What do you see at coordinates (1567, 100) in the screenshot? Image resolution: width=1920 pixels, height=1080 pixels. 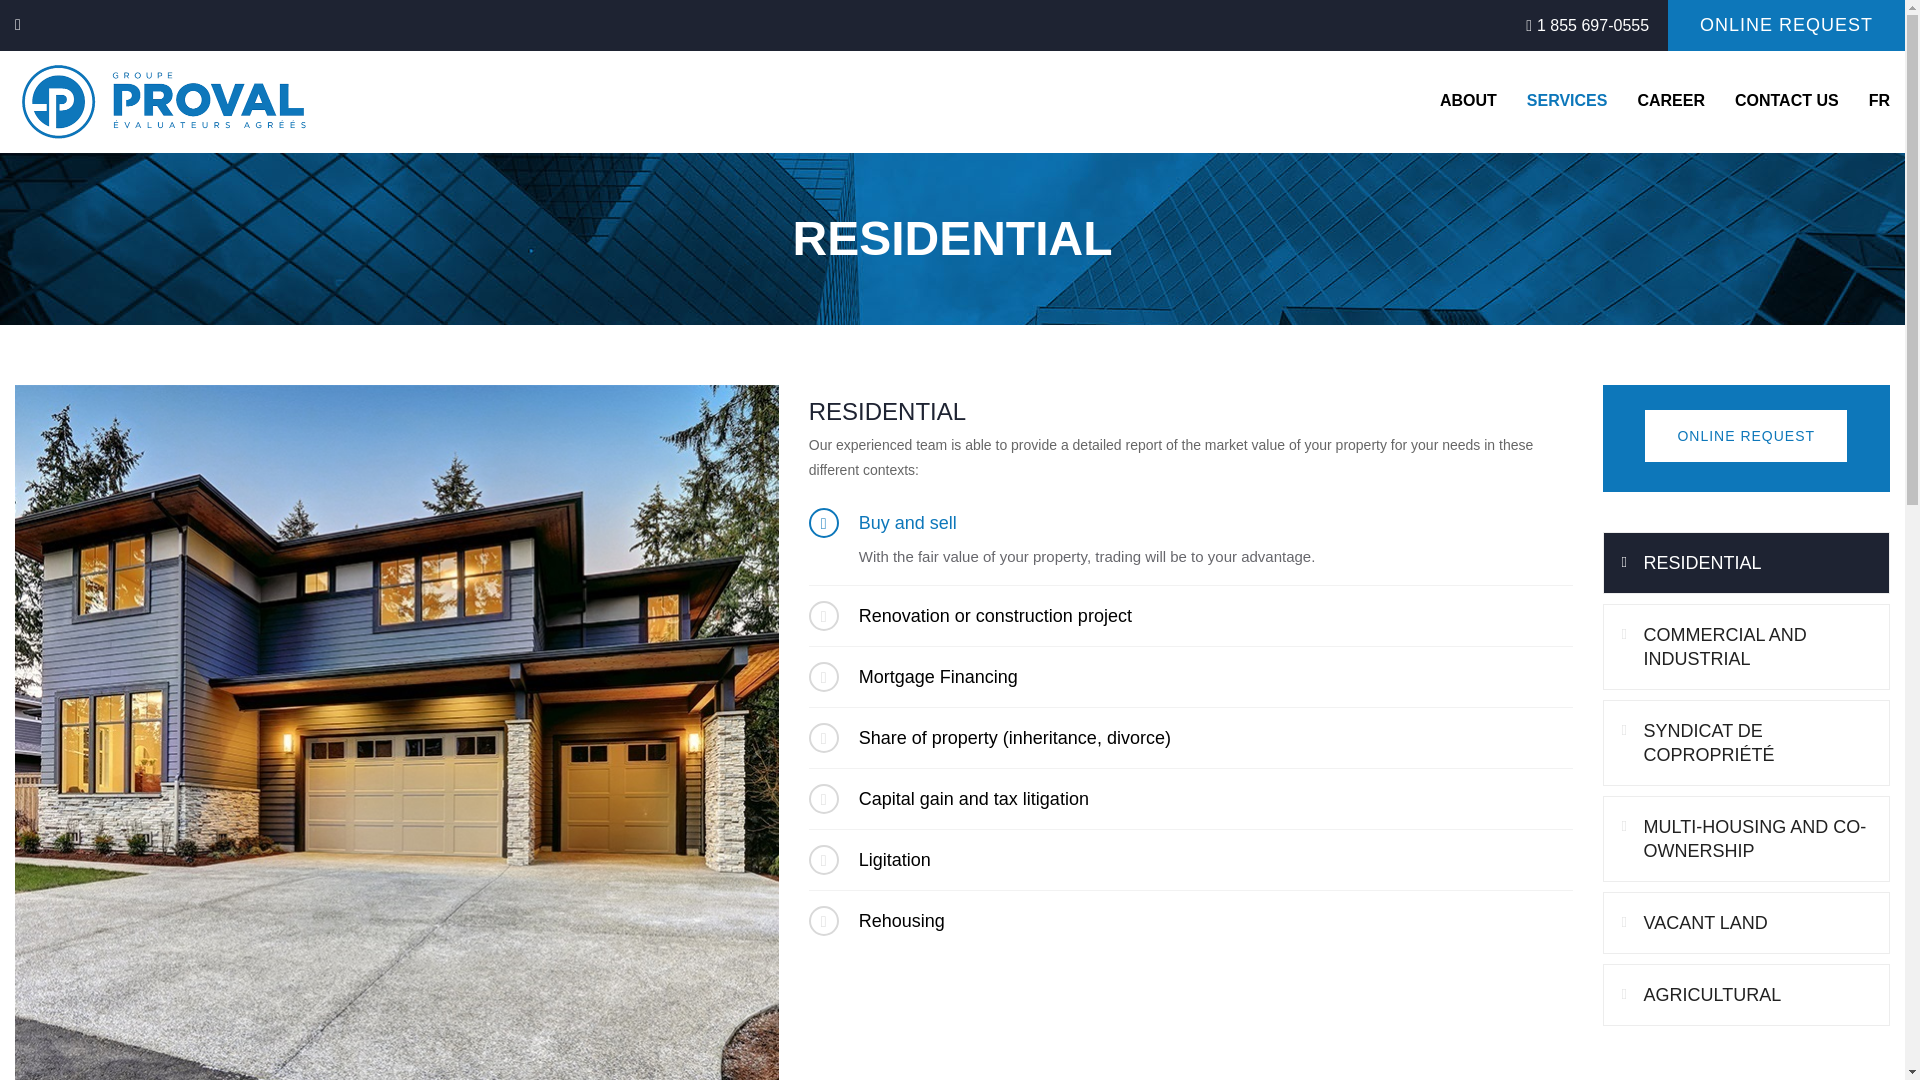 I see `SERVICES` at bounding box center [1567, 100].